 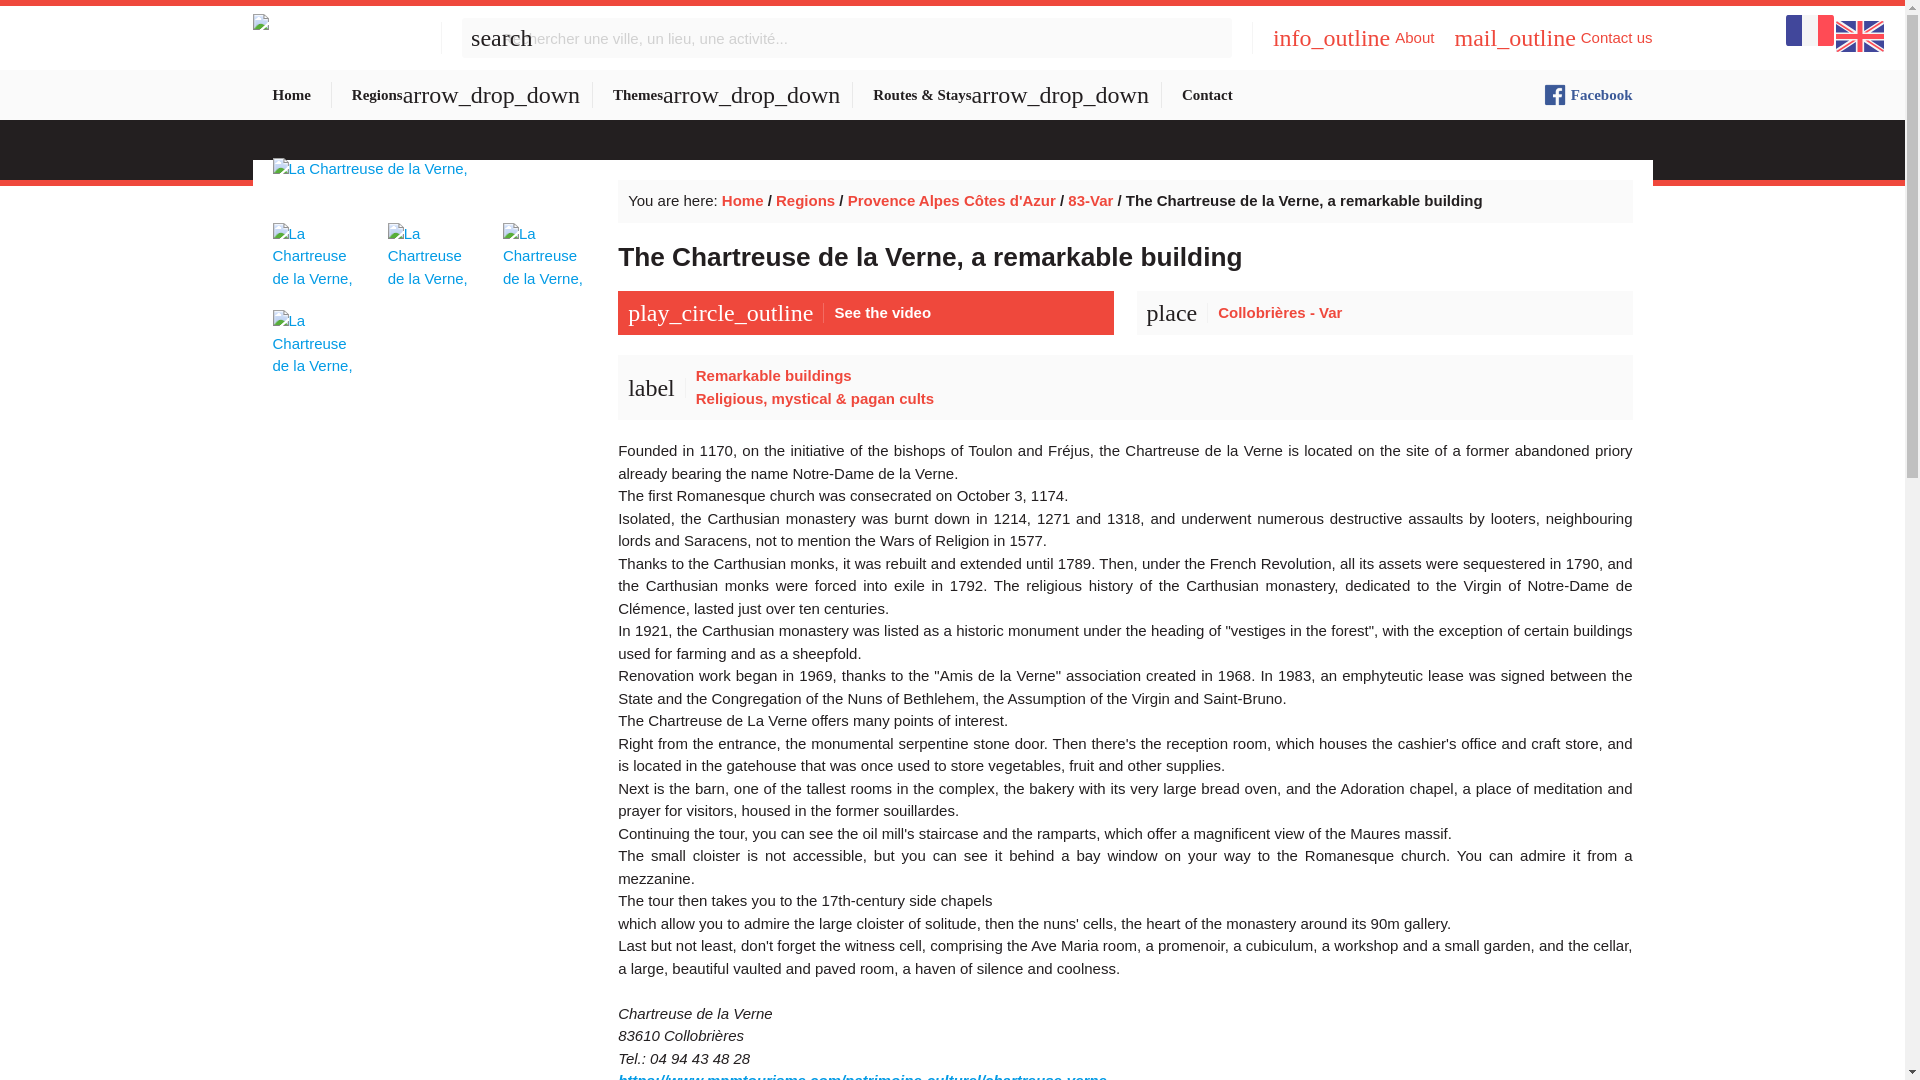 What do you see at coordinates (1860, 36) in the screenshot?
I see `English` at bounding box center [1860, 36].